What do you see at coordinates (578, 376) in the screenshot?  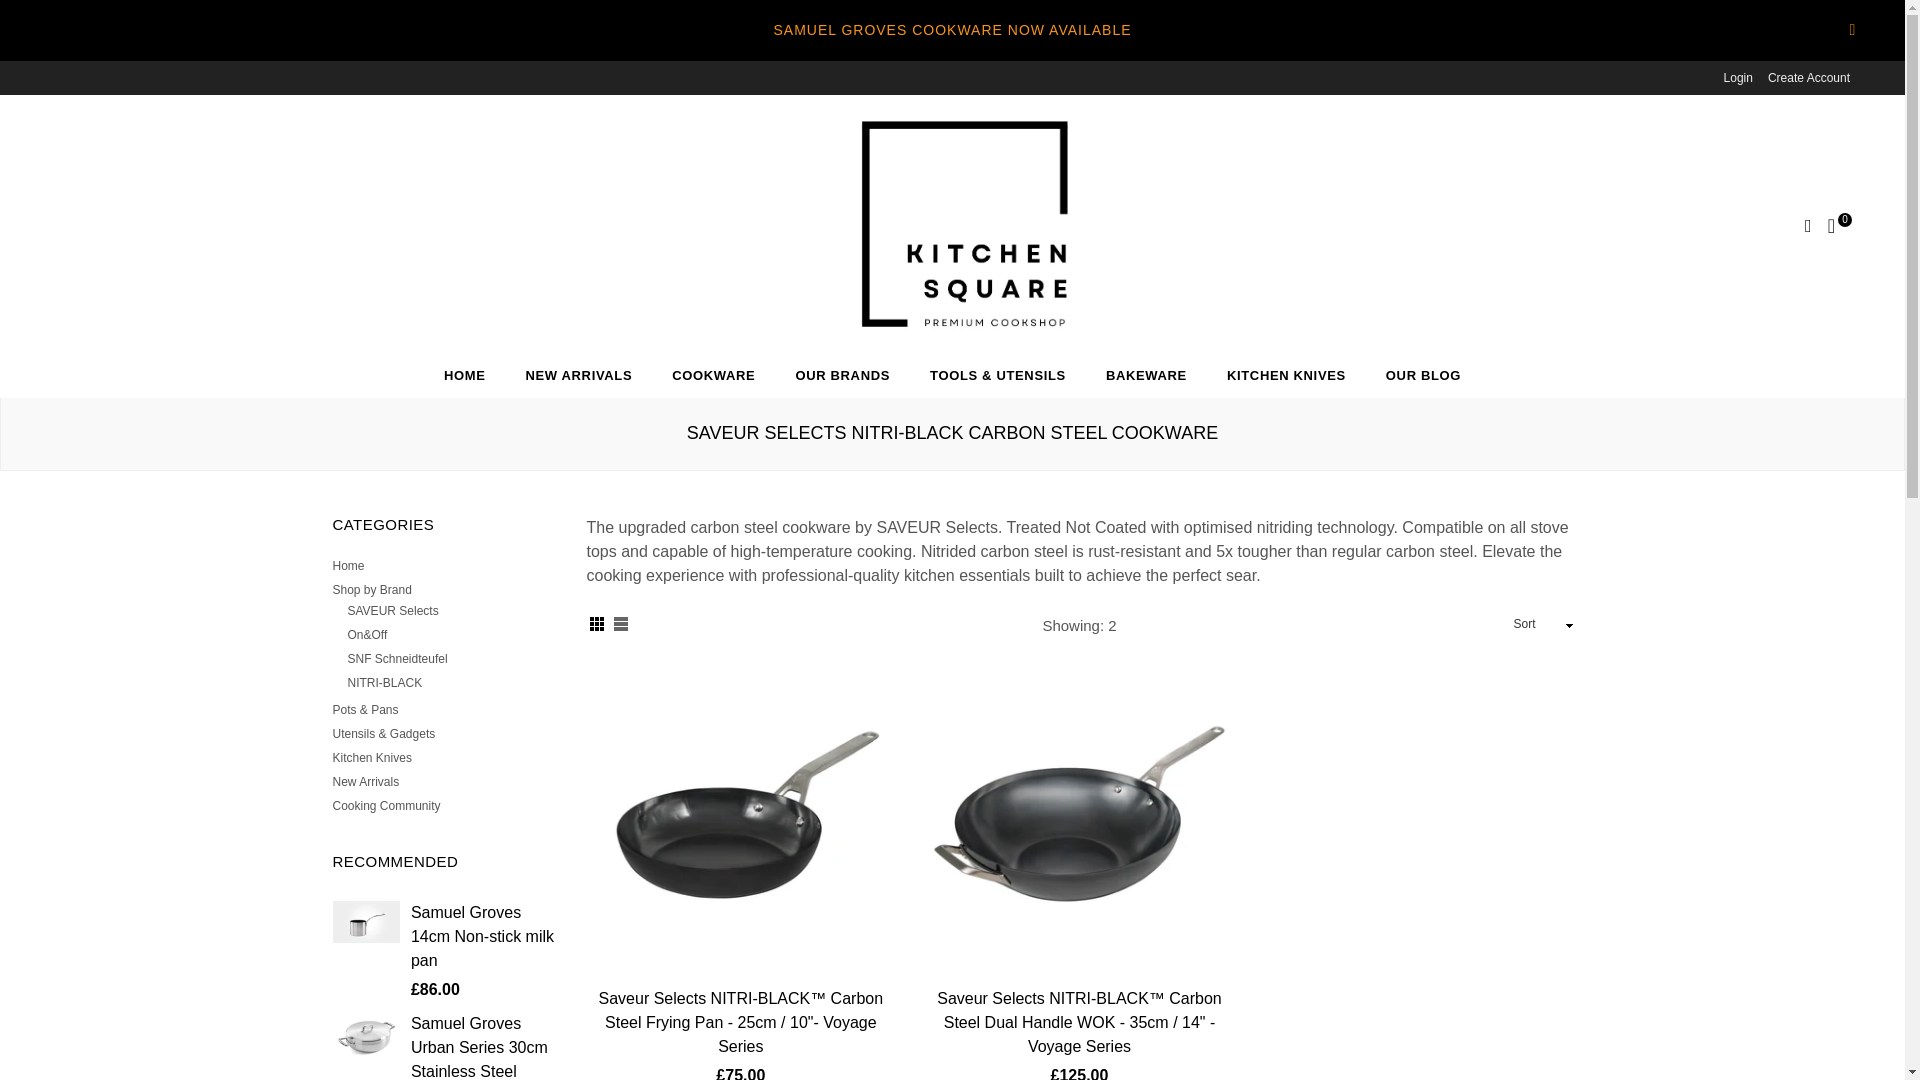 I see `NEW ARRIVALS` at bounding box center [578, 376].